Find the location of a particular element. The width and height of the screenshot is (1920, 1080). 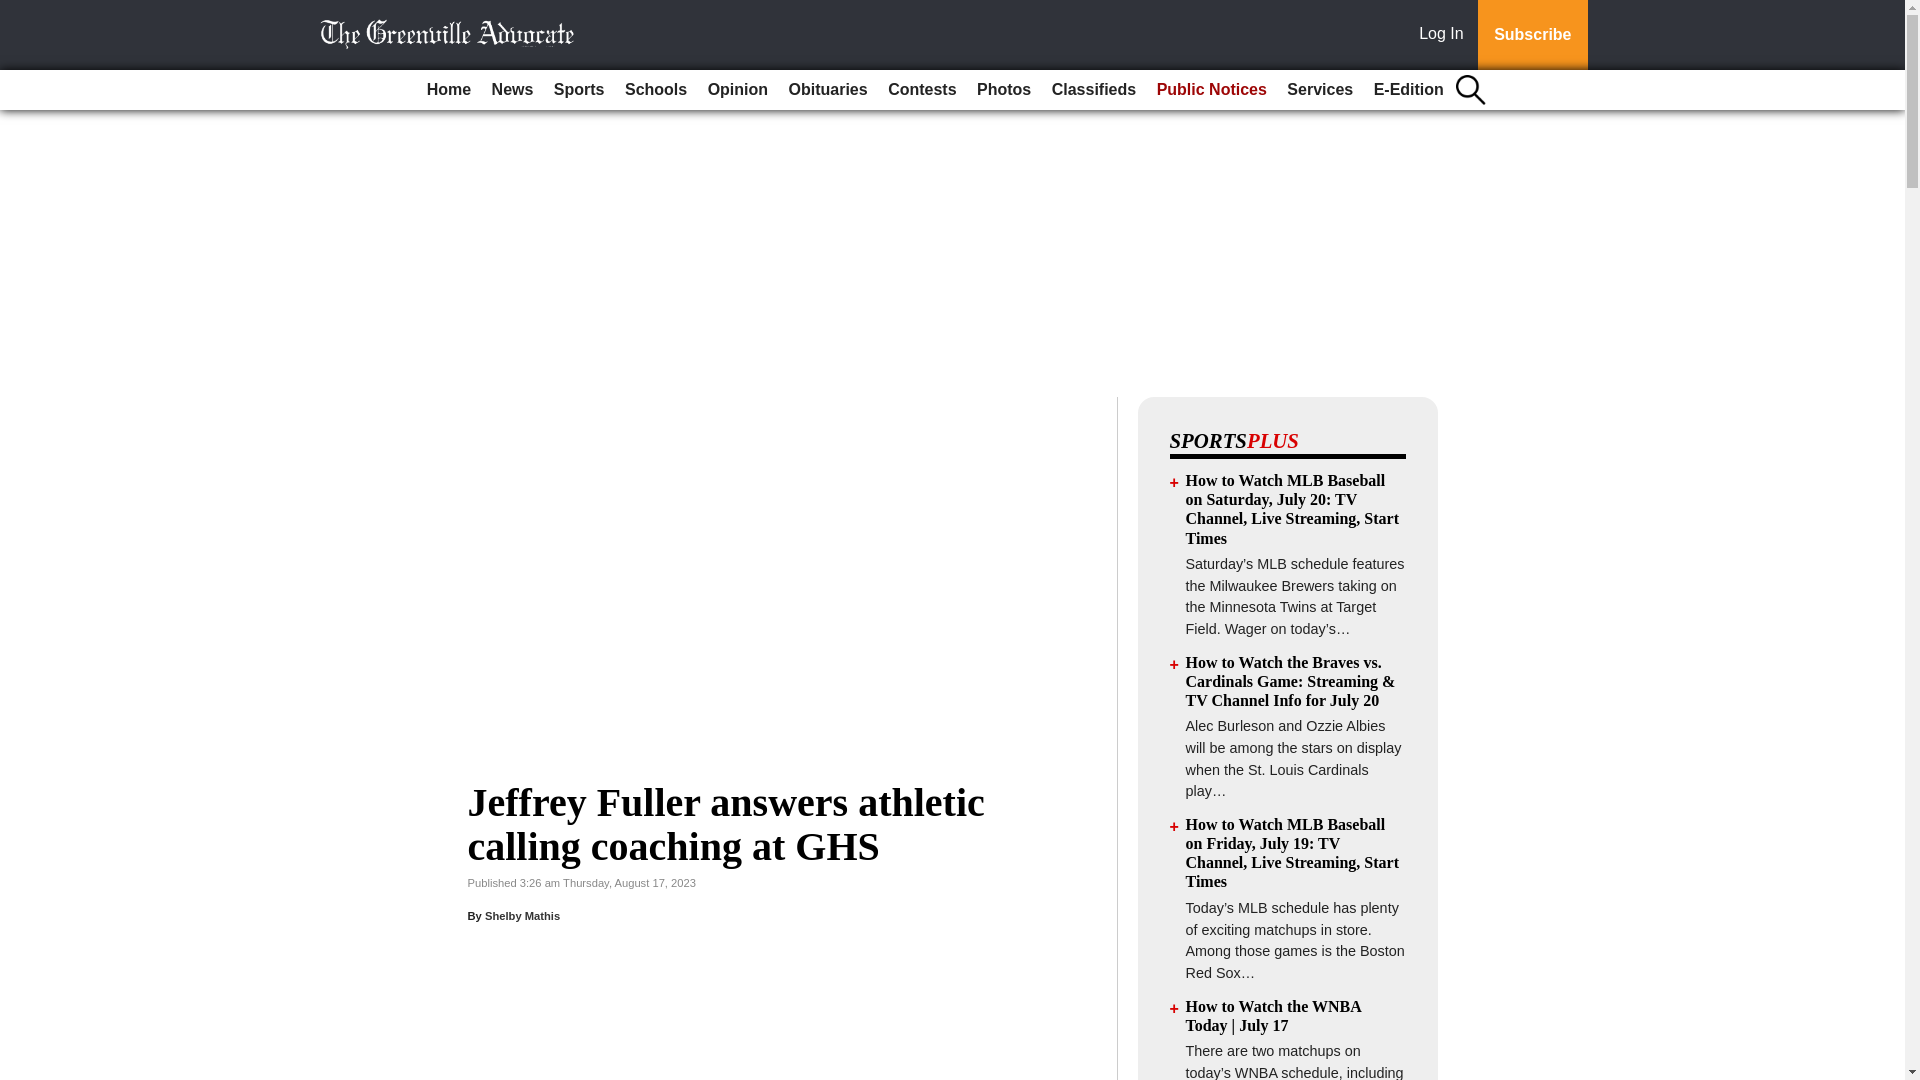

Photos is located at coordinates (1004, 90).